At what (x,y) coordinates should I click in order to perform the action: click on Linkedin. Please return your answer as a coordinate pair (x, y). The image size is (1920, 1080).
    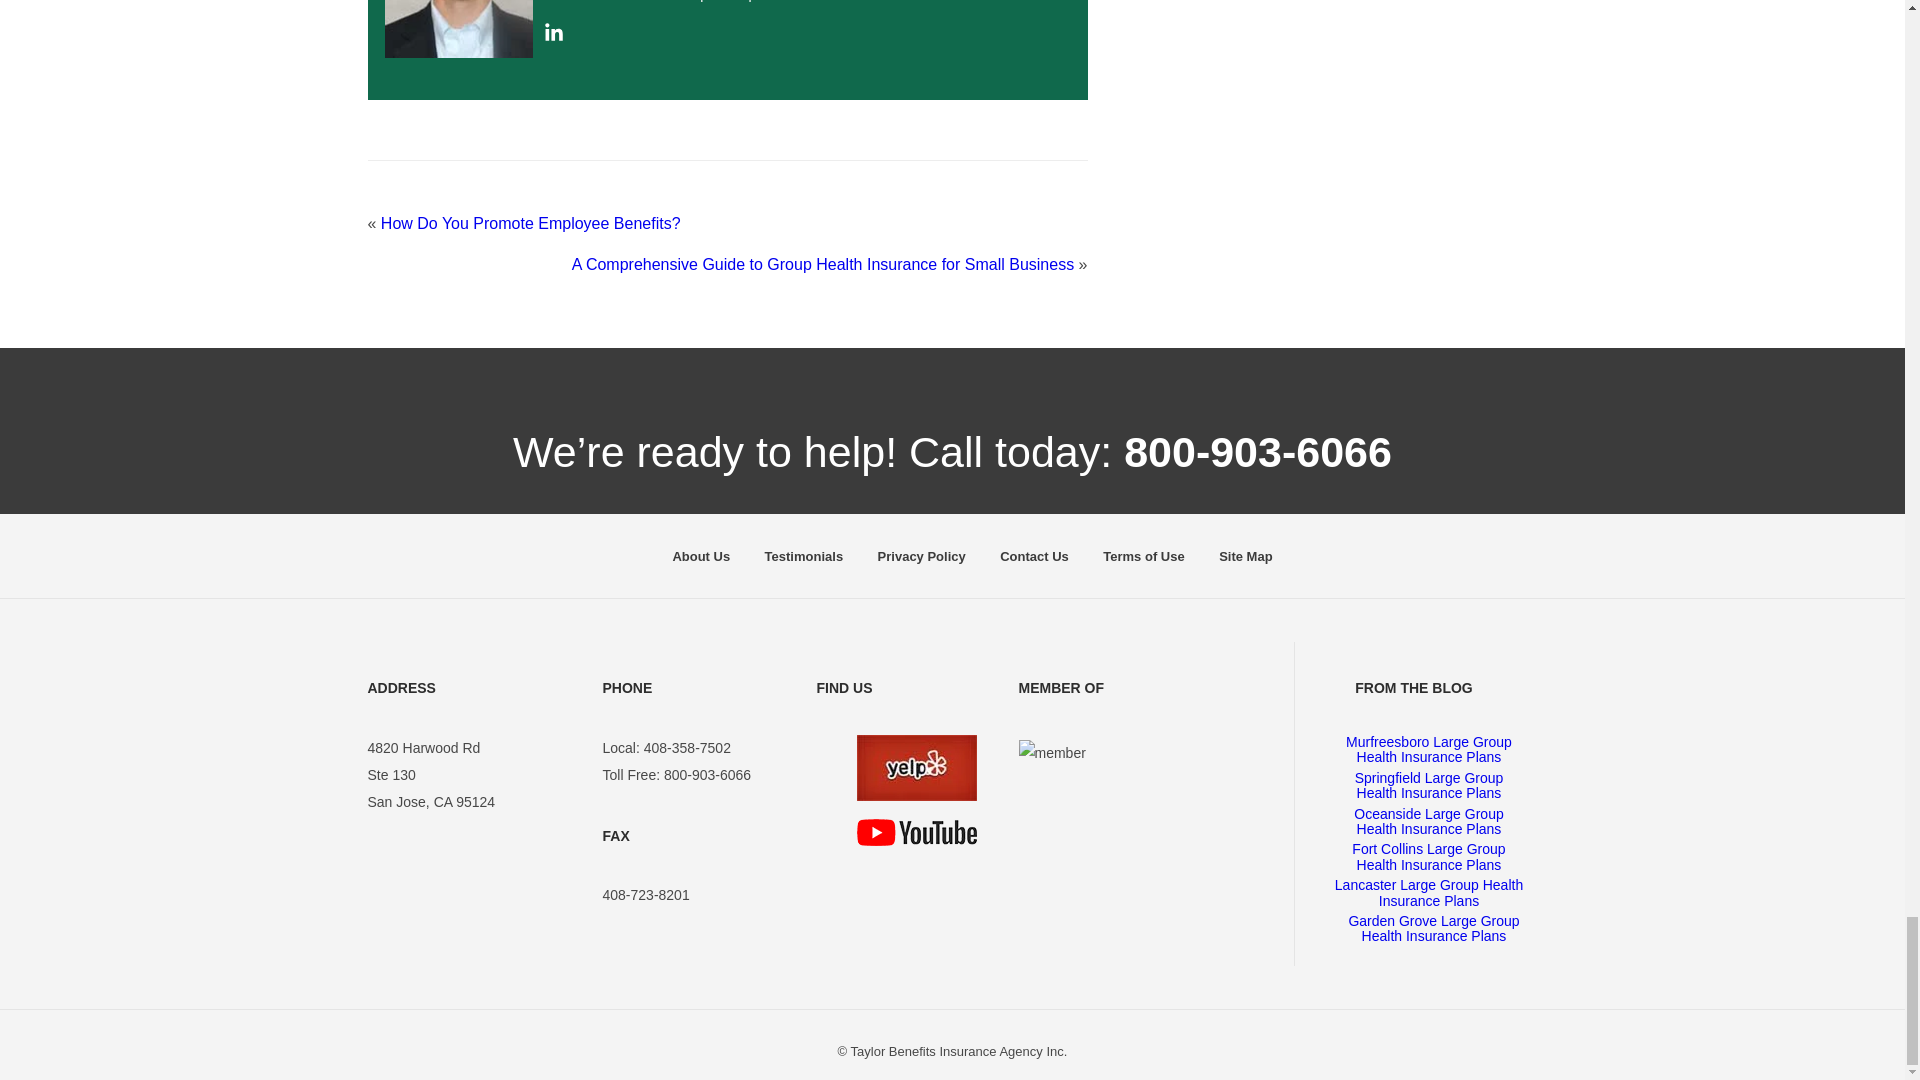
    Looking at the image, I should click on (554, 37).